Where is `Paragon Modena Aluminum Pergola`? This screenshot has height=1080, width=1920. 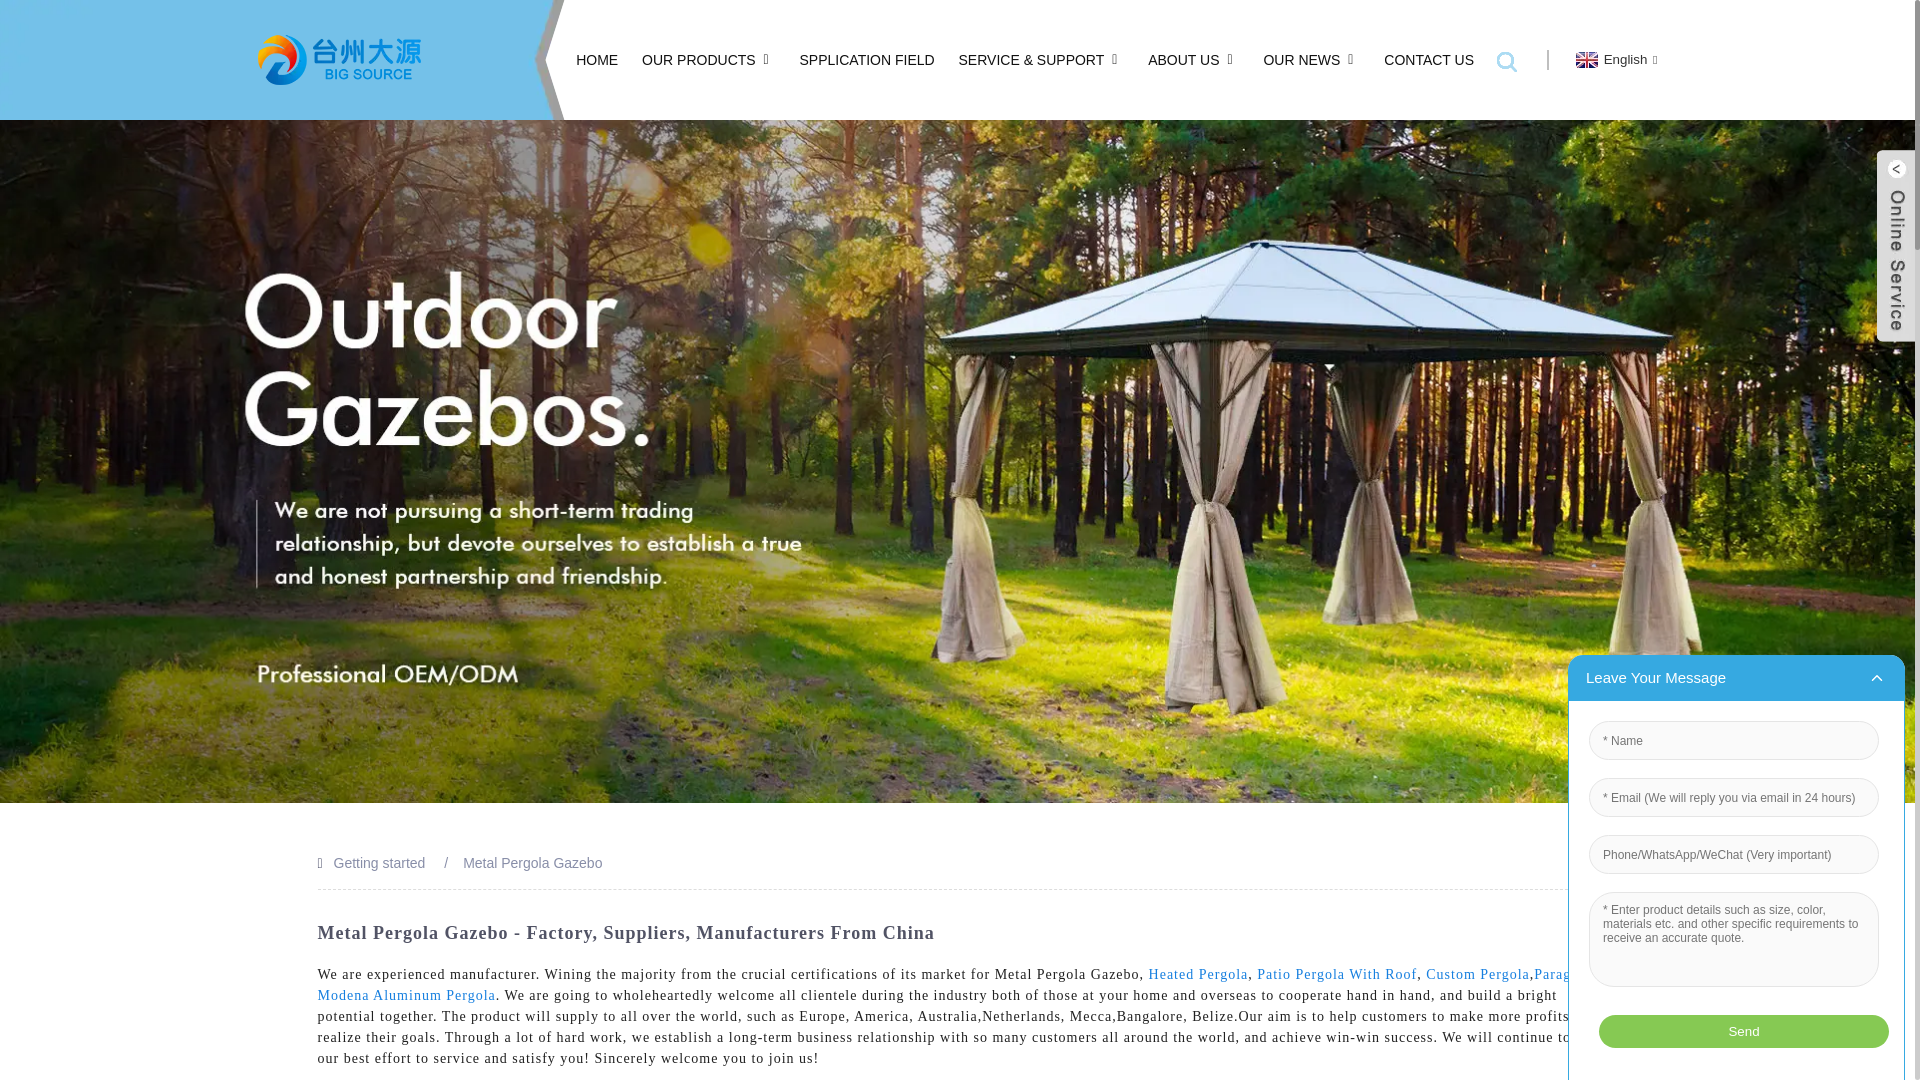 Paragon Modena Aluminum Pergola is located at coordinates (952, 984).